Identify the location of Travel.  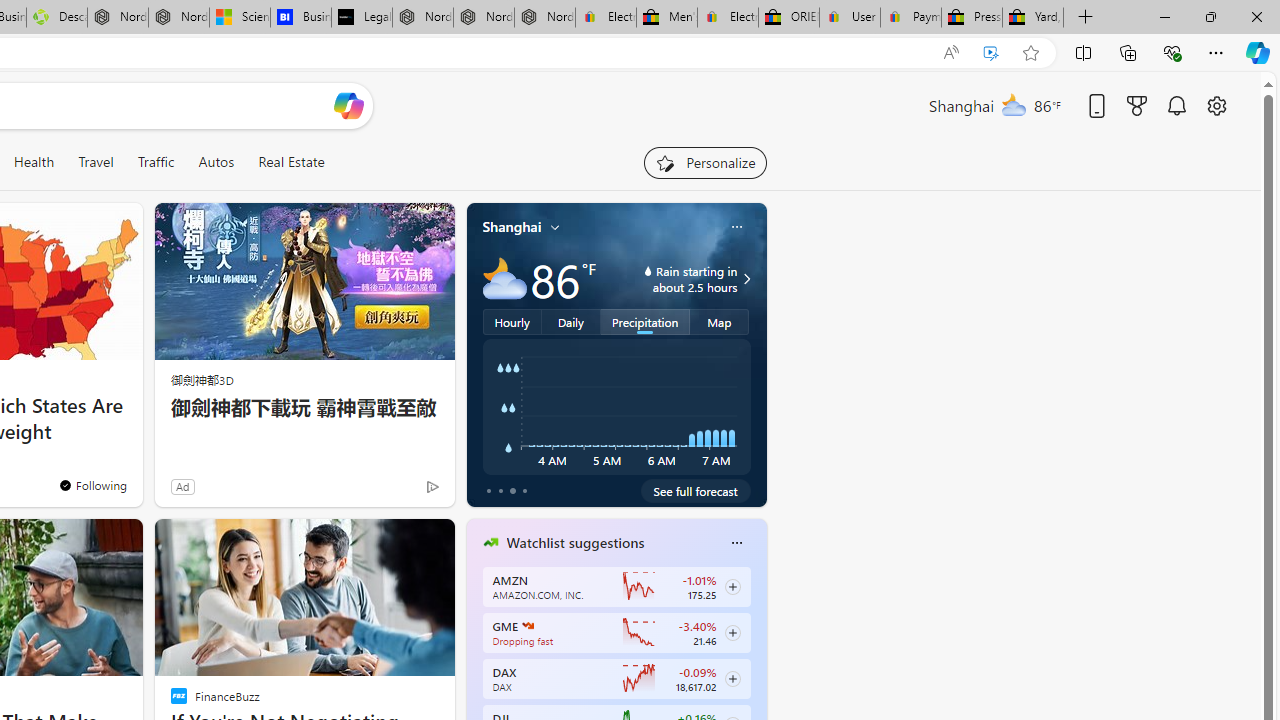
(96, 162).